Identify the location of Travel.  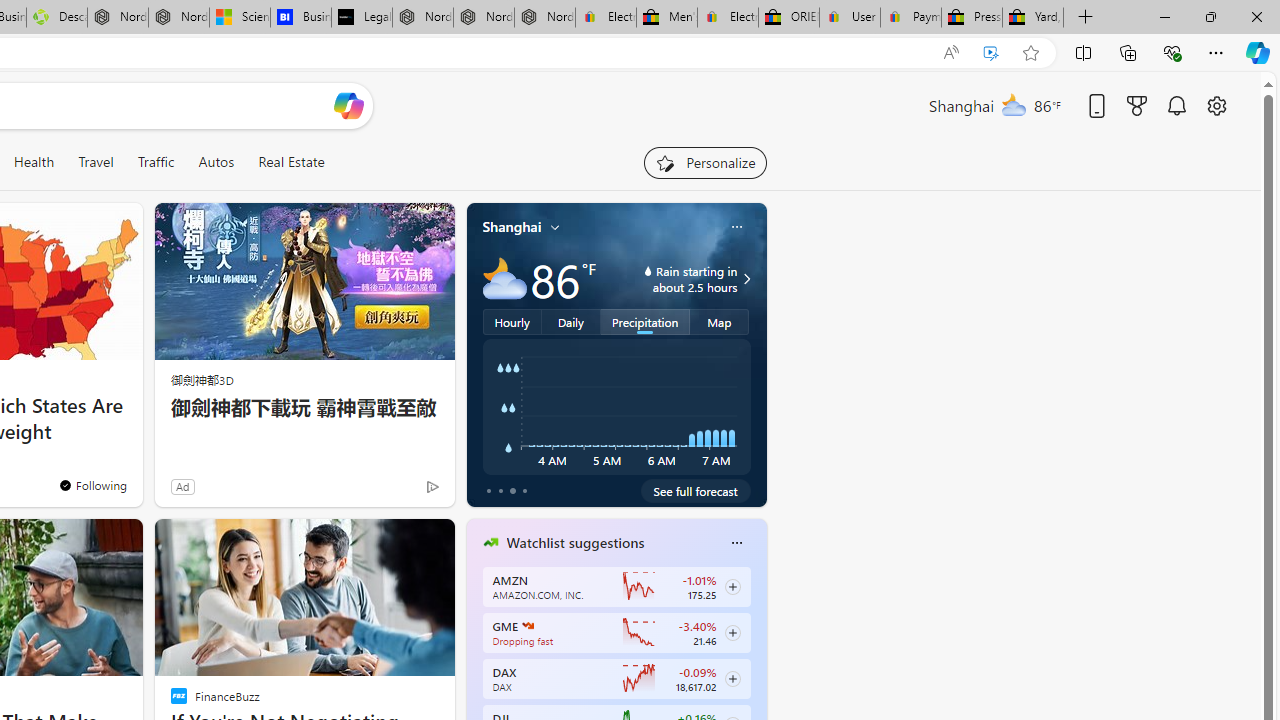
(96, 162).